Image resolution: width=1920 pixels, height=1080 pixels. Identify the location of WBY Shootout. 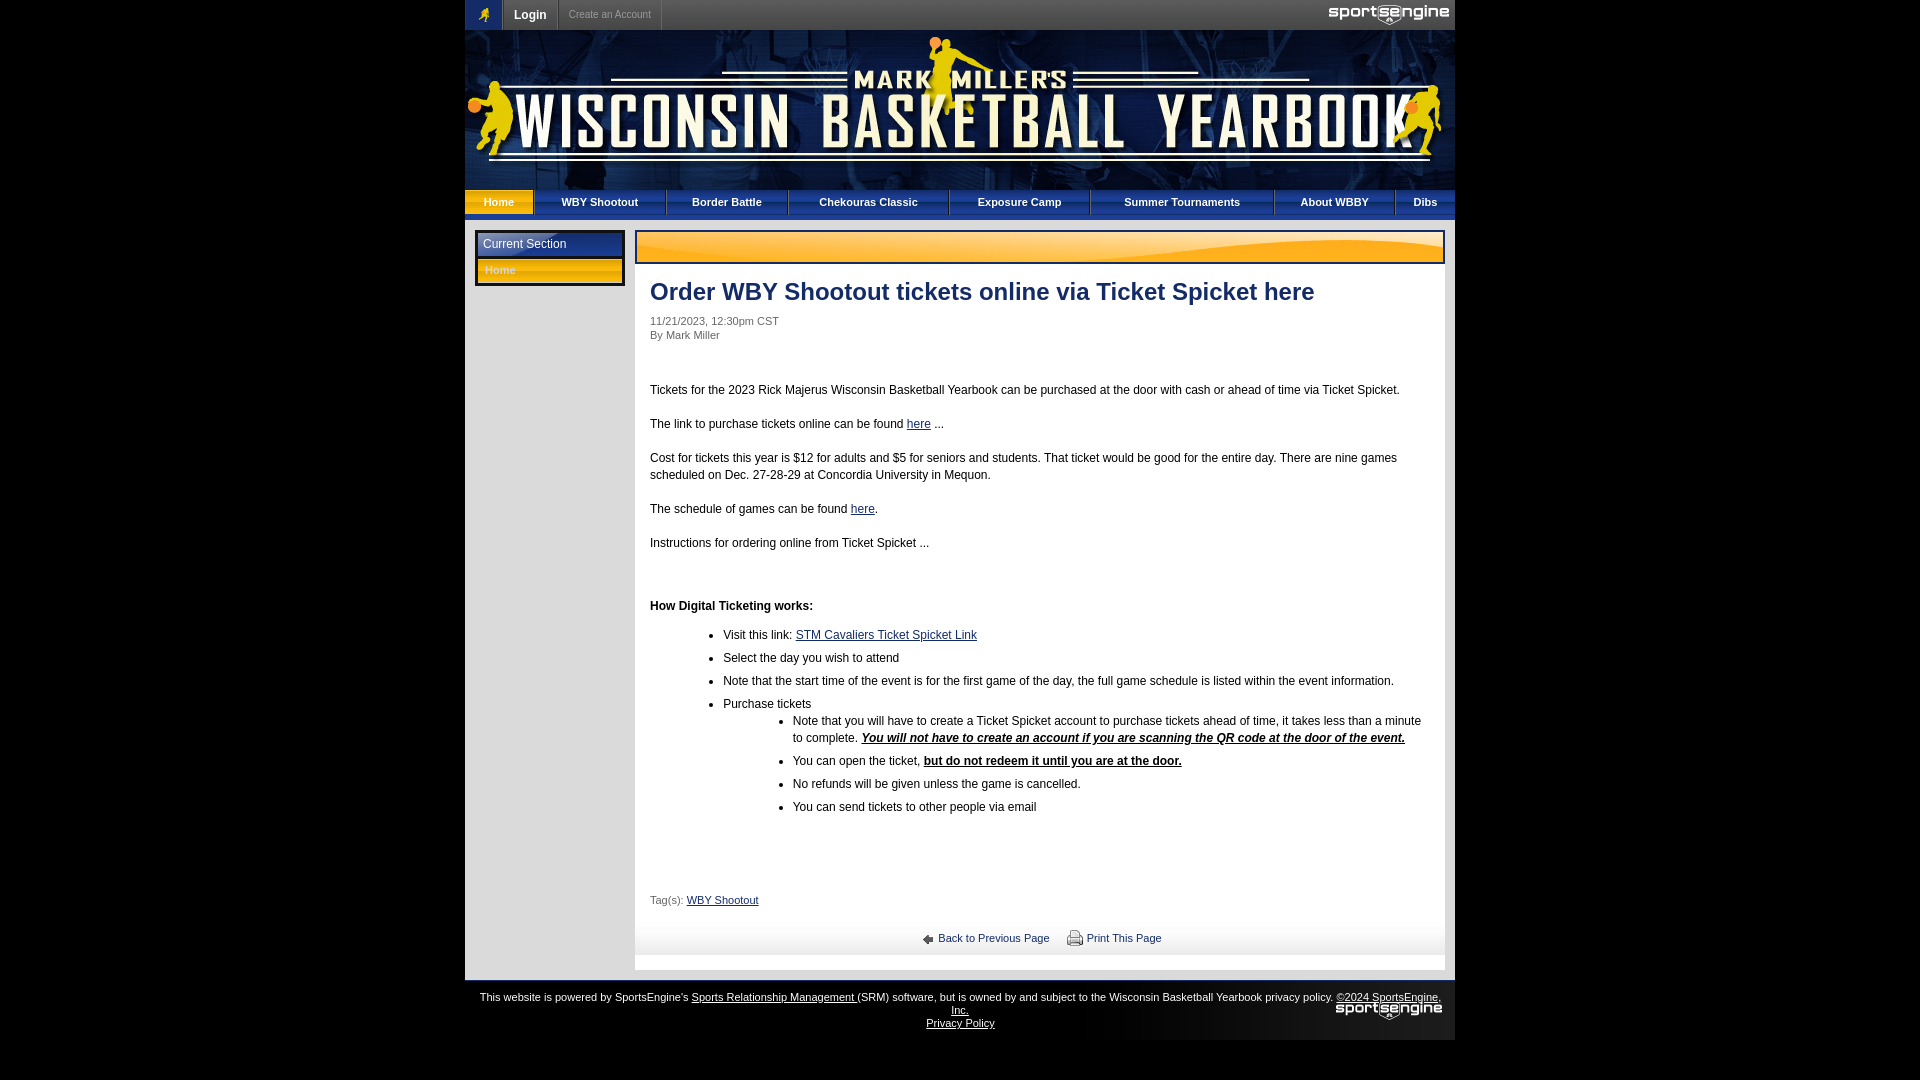
(600, 202).